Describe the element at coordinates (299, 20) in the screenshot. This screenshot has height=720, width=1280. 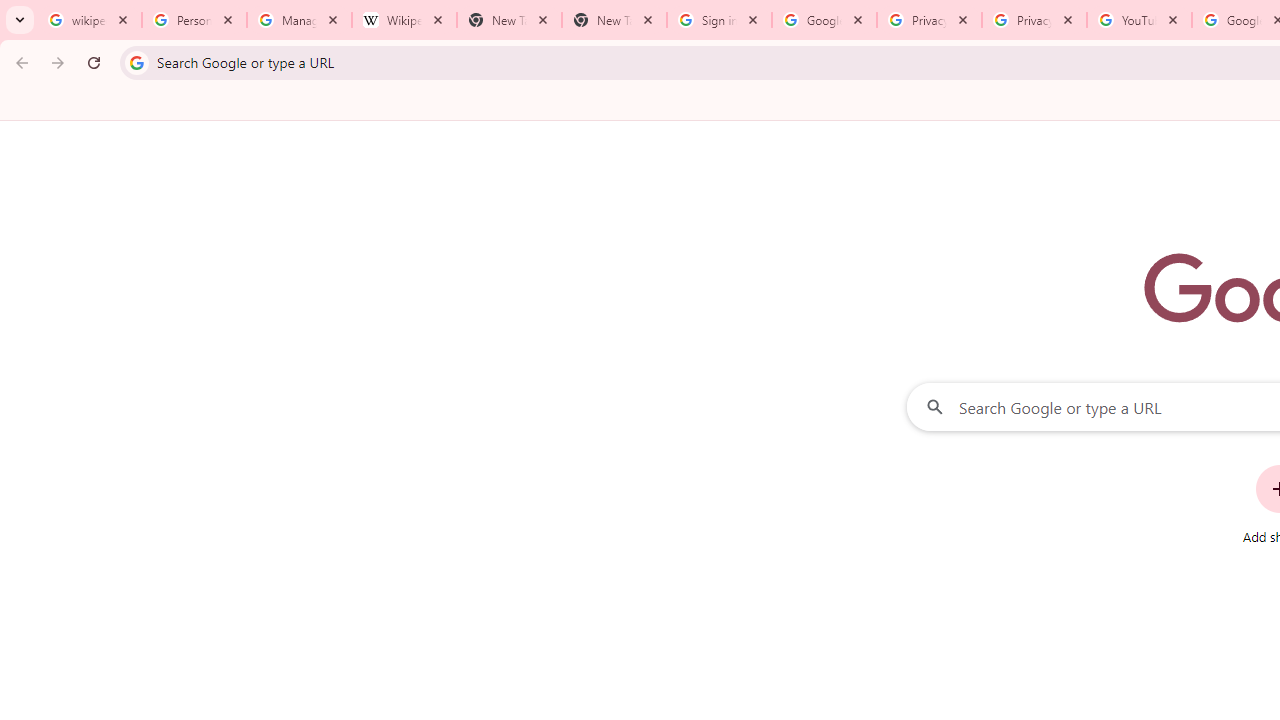
I see `Manage your Location History - Google Search Help` at that location.